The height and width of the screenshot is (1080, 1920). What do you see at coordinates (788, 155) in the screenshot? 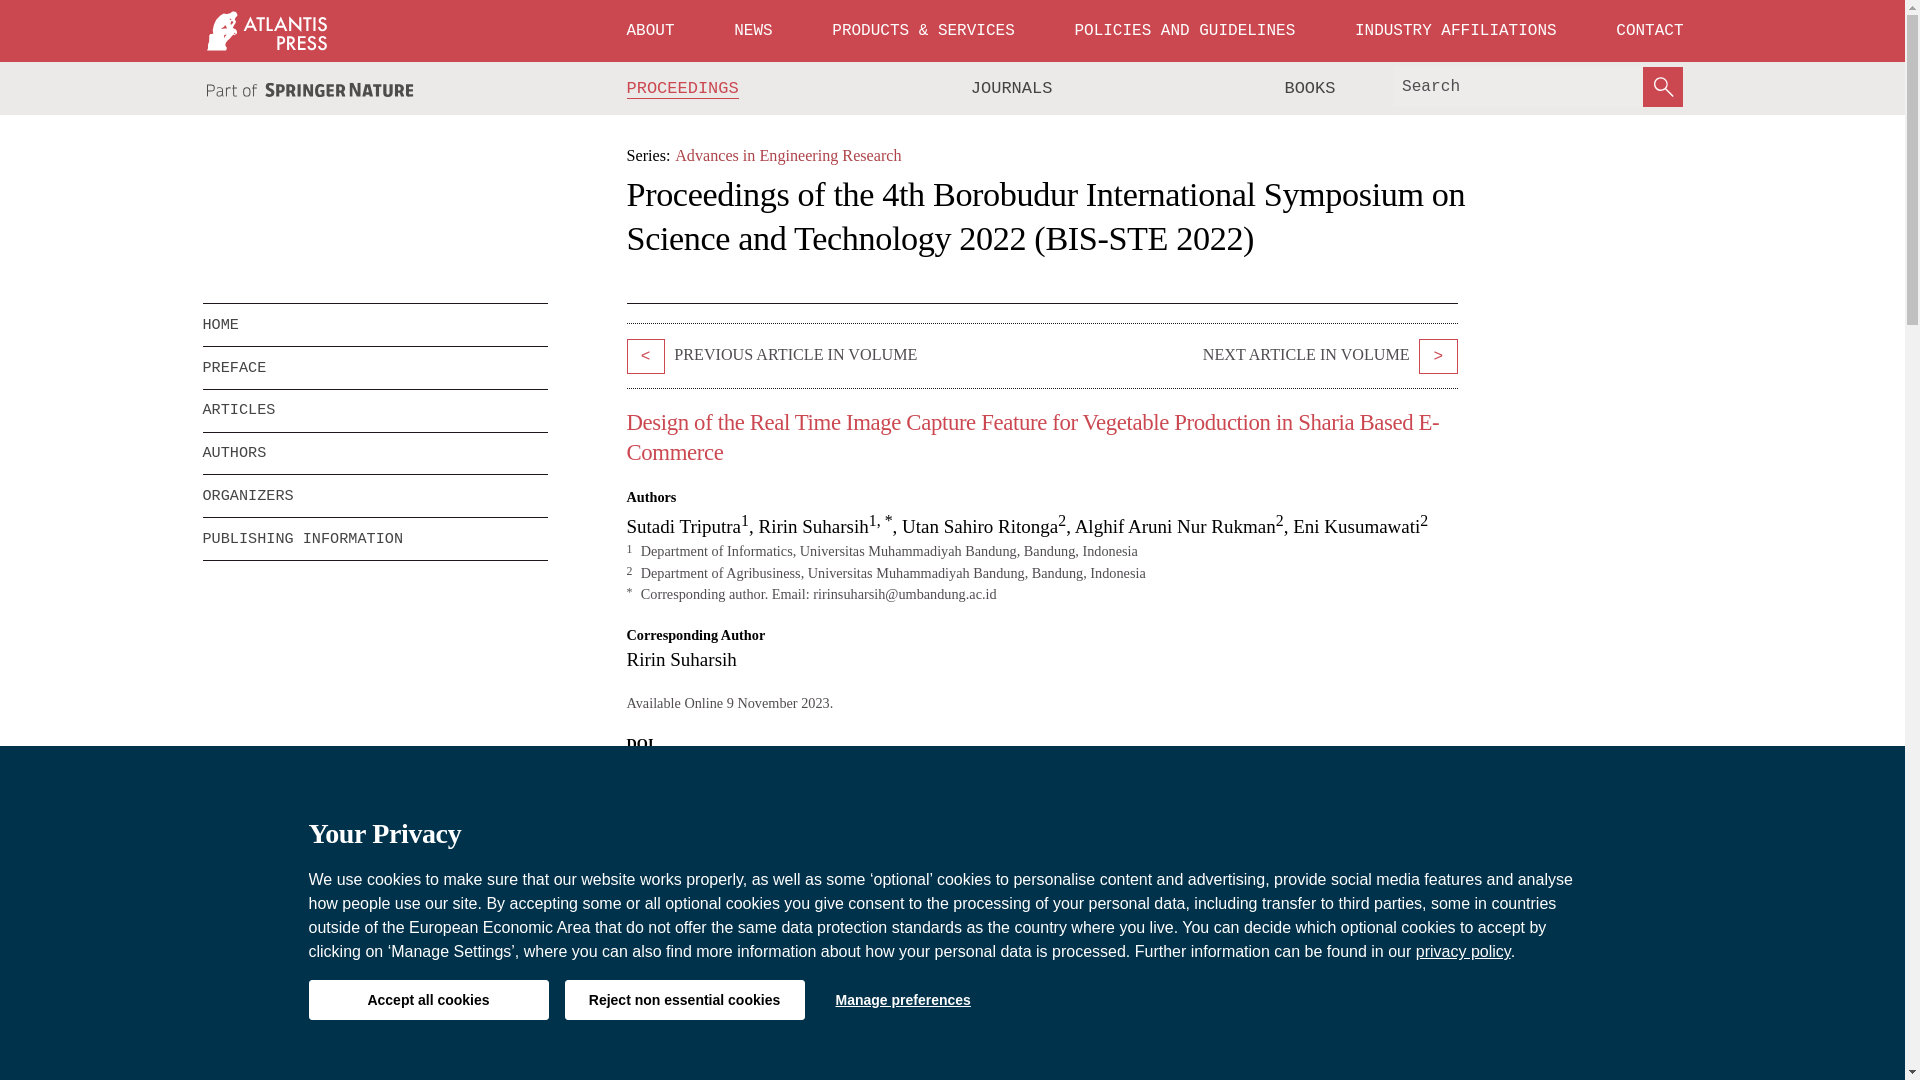
I see `Advances in Engineering Research` at bounding box center [788, 155].